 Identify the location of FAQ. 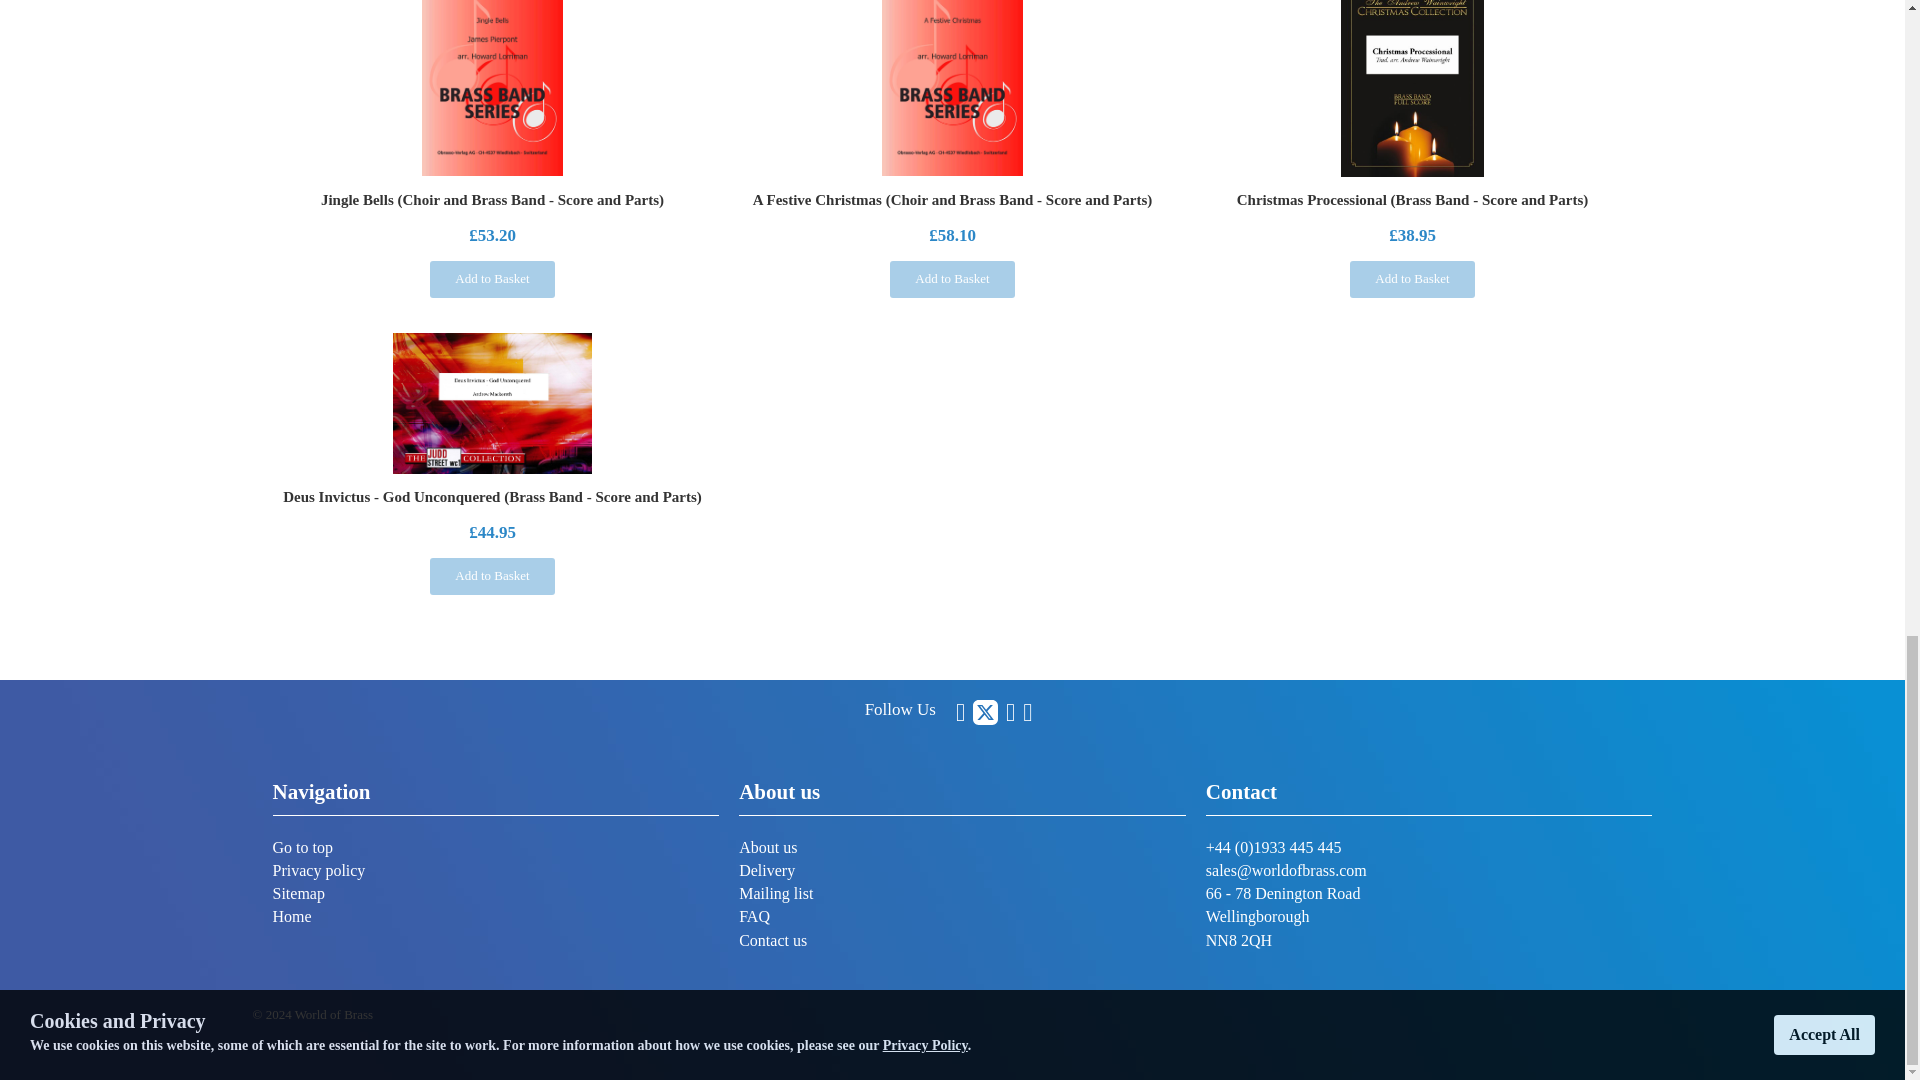
(754, 916).